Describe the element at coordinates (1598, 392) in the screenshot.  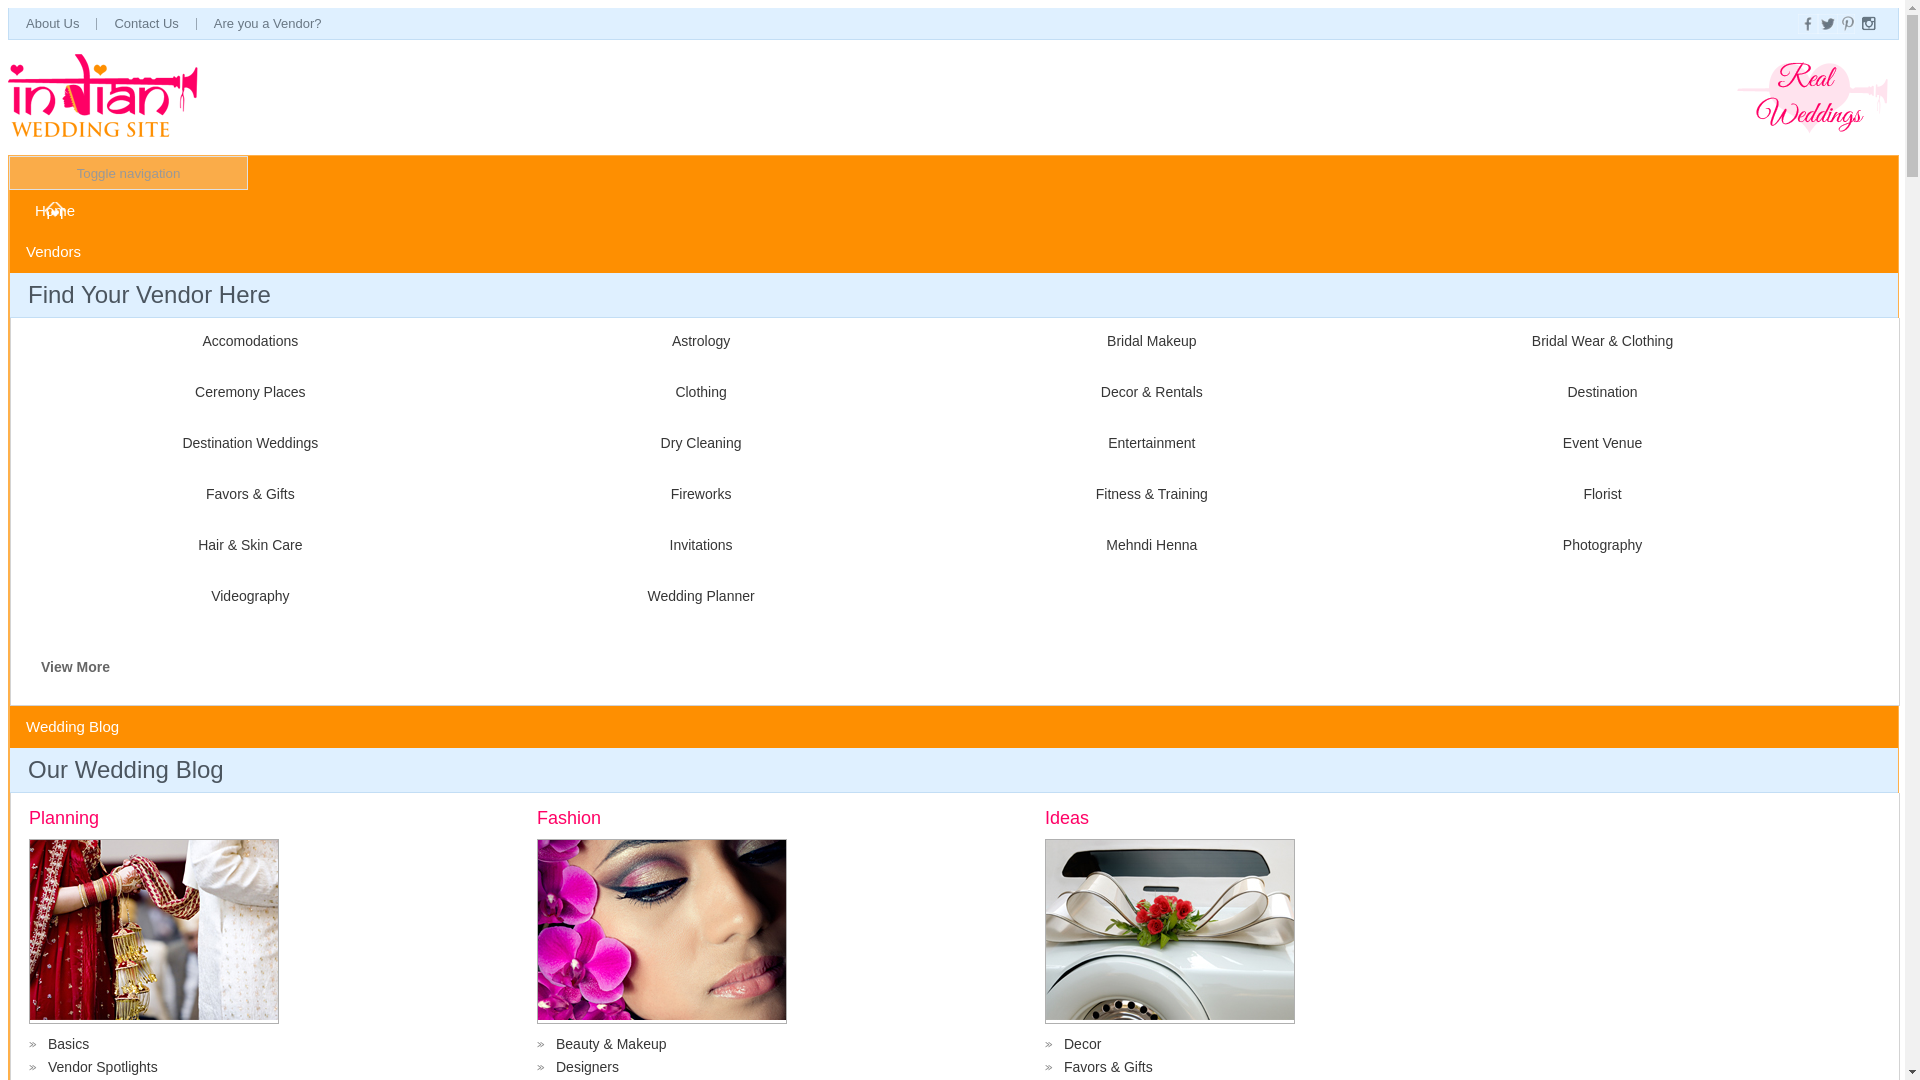
I see `Destination` at that location.